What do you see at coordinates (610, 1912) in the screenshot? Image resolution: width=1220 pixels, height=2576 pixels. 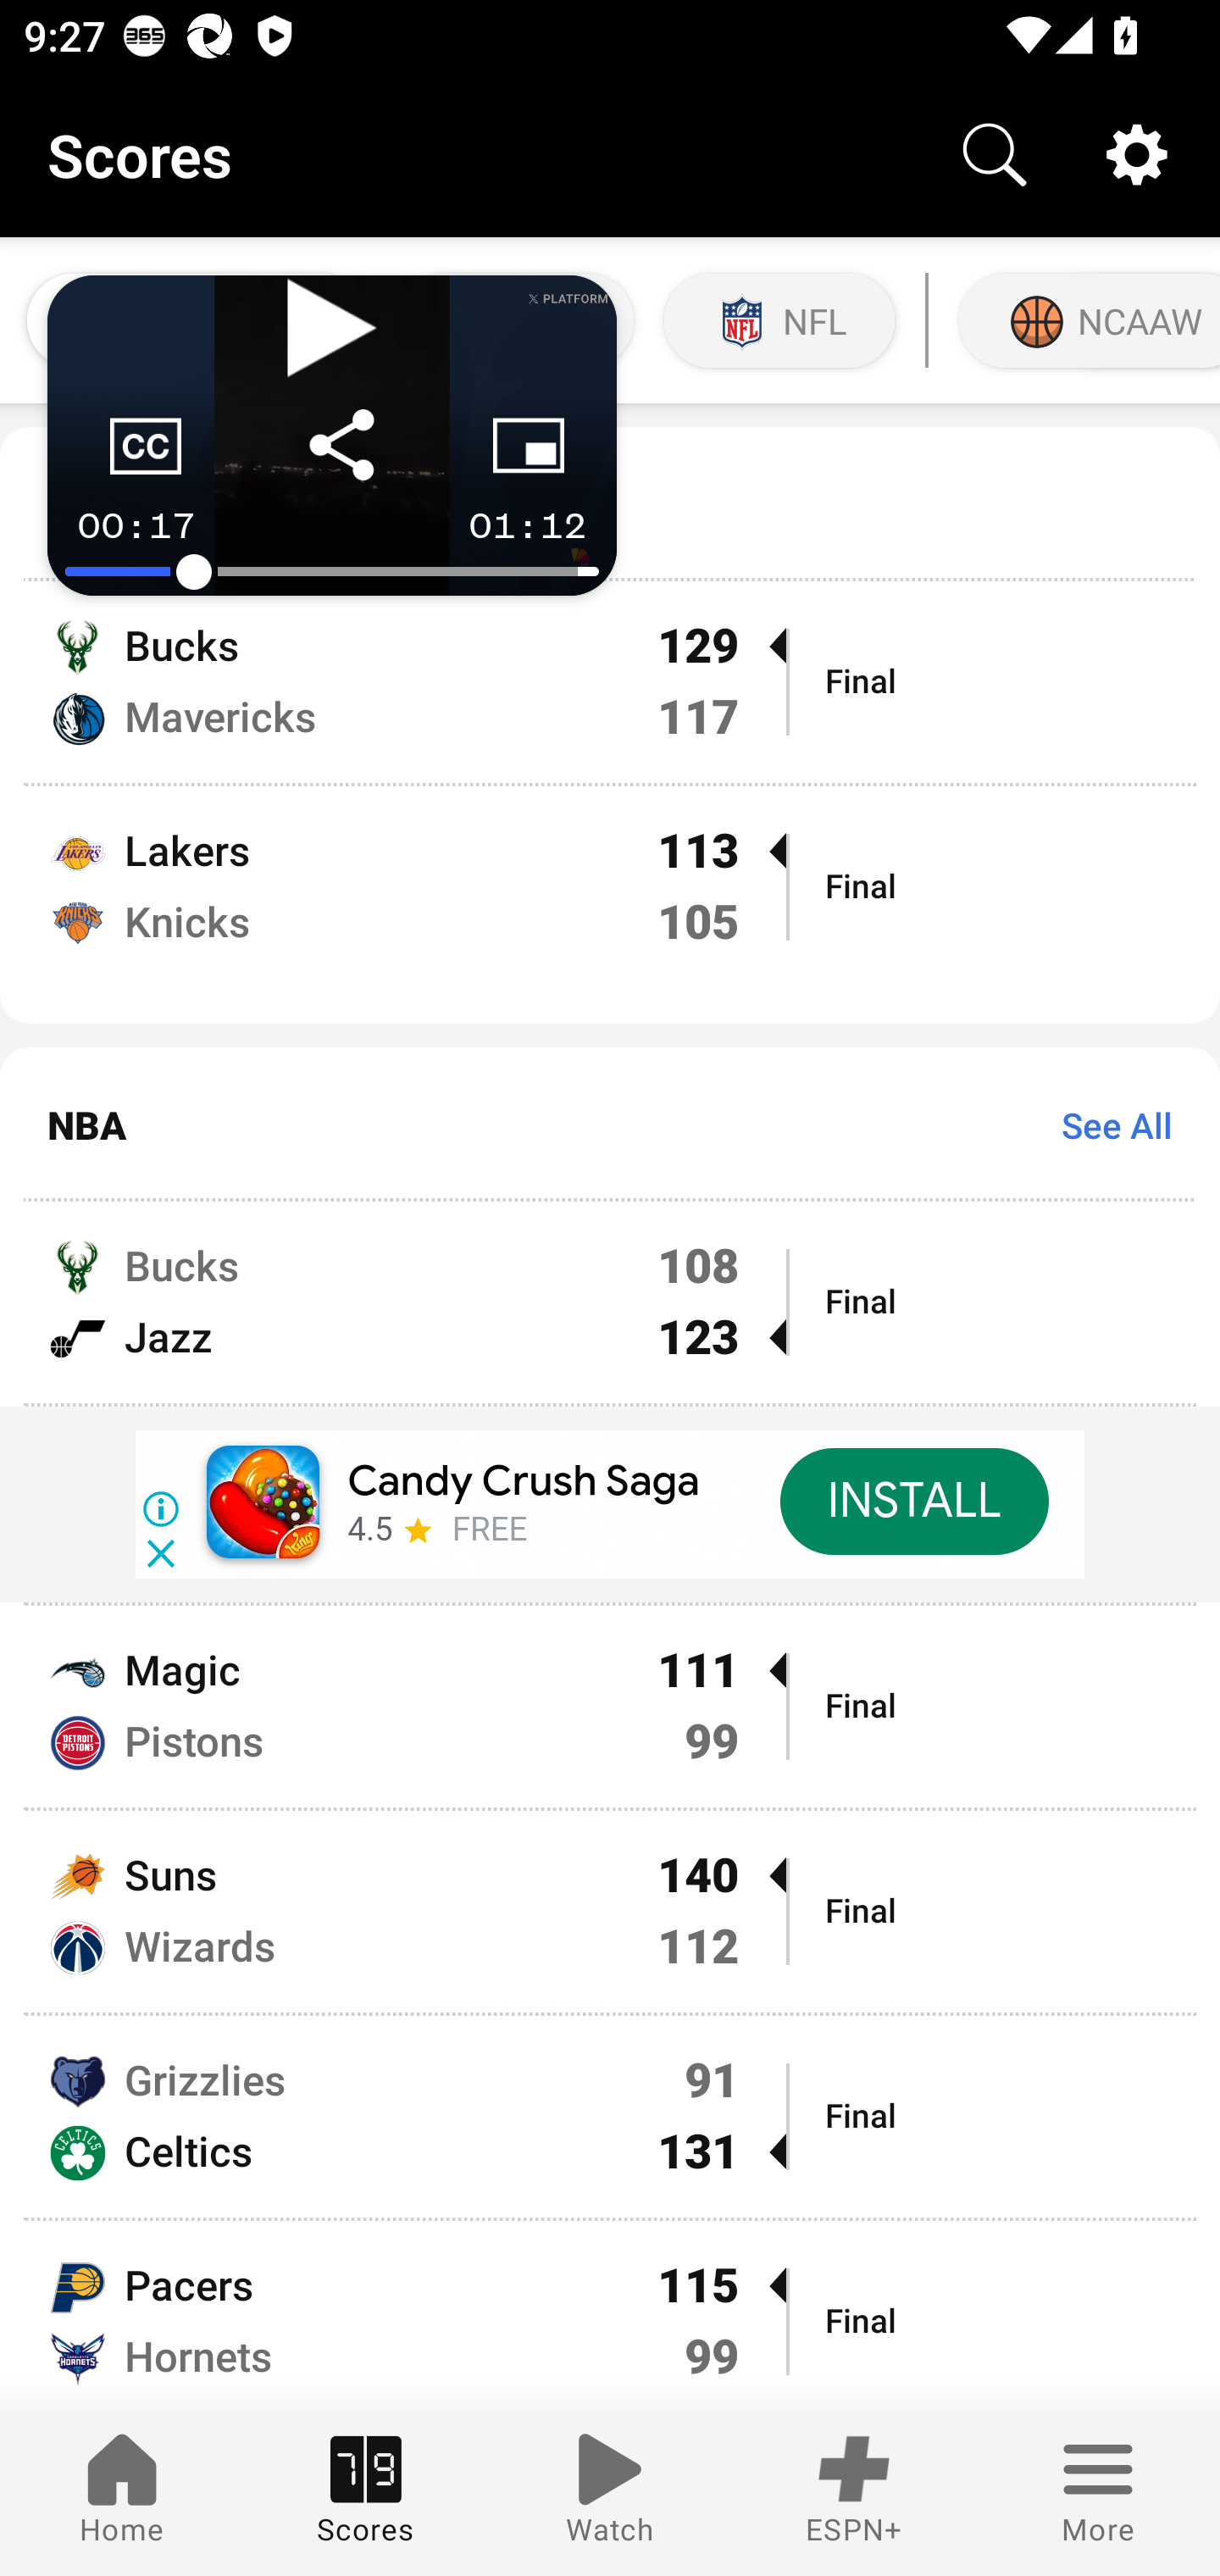 I see `Suns 140  Wizards 112 Final` at bounding box center [610, 1912].